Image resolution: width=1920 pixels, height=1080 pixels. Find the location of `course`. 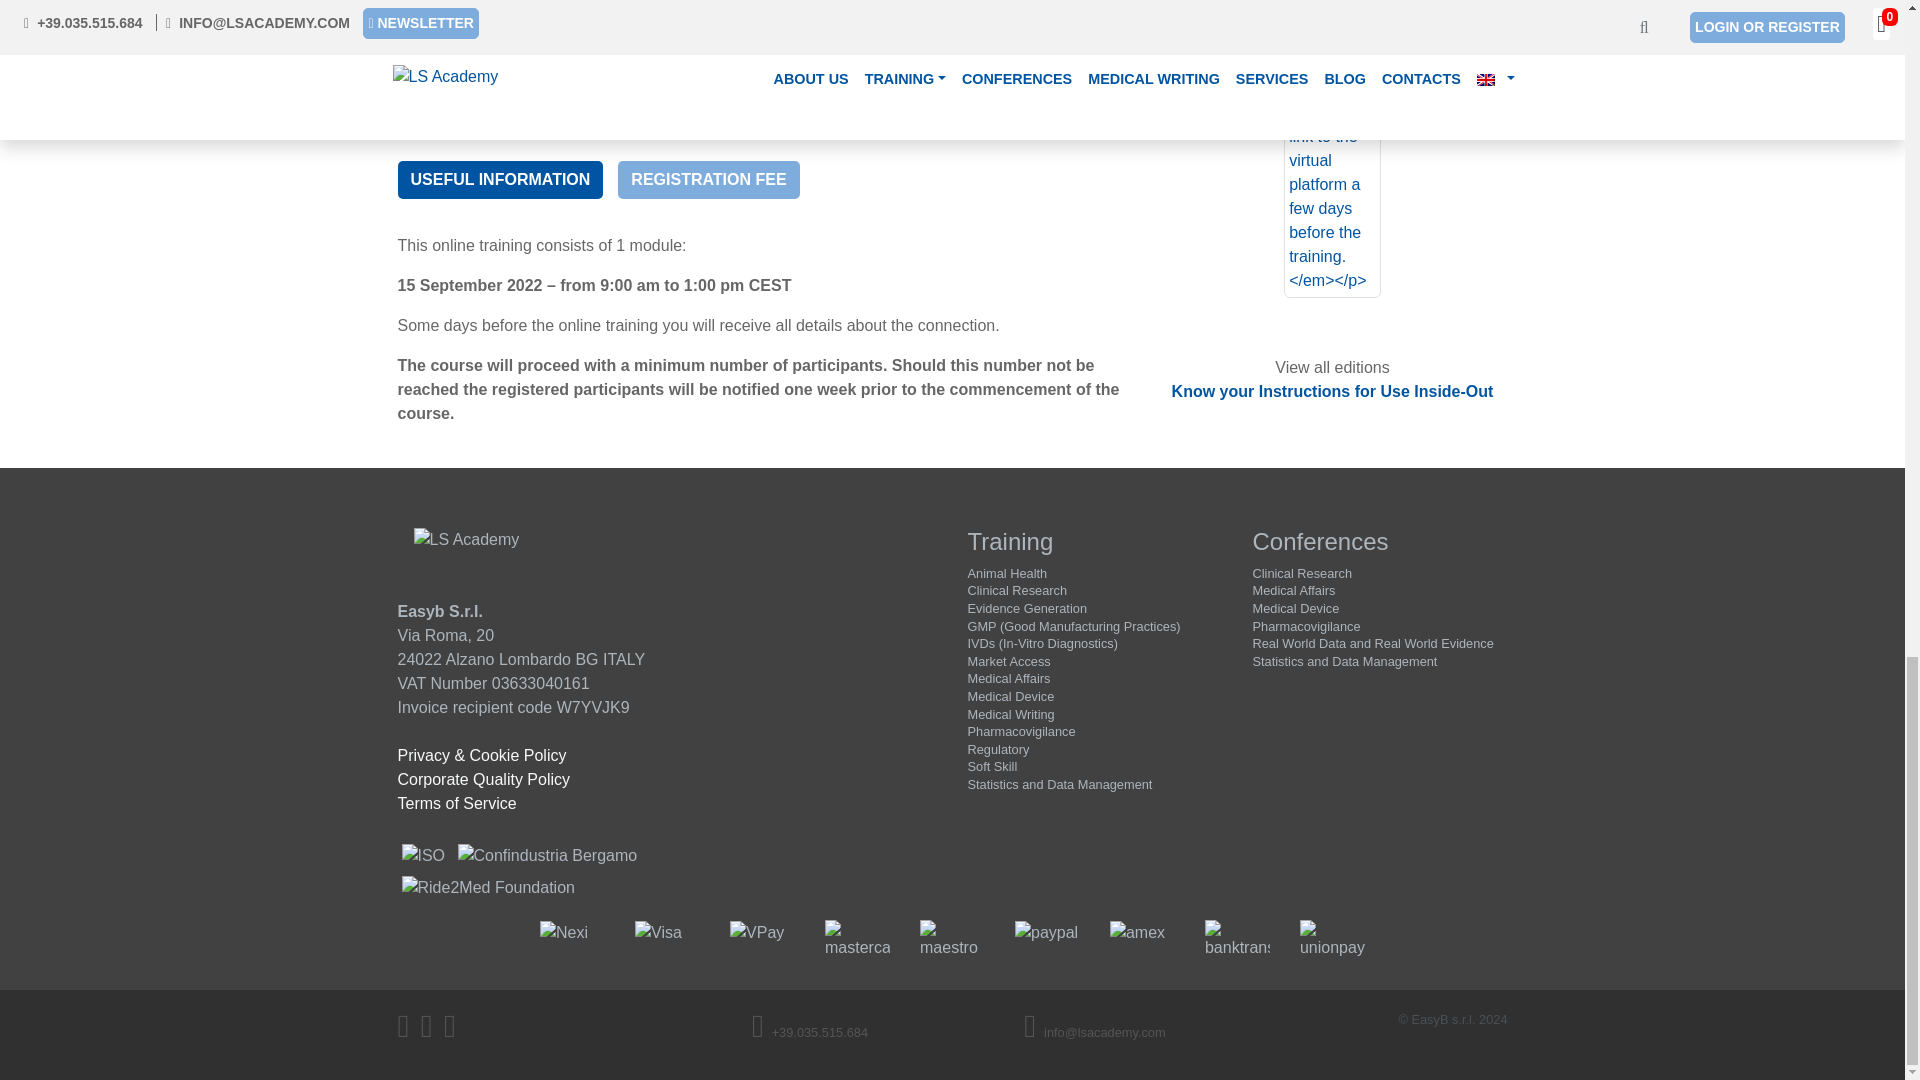

course is located at coordinates (1094, 542).